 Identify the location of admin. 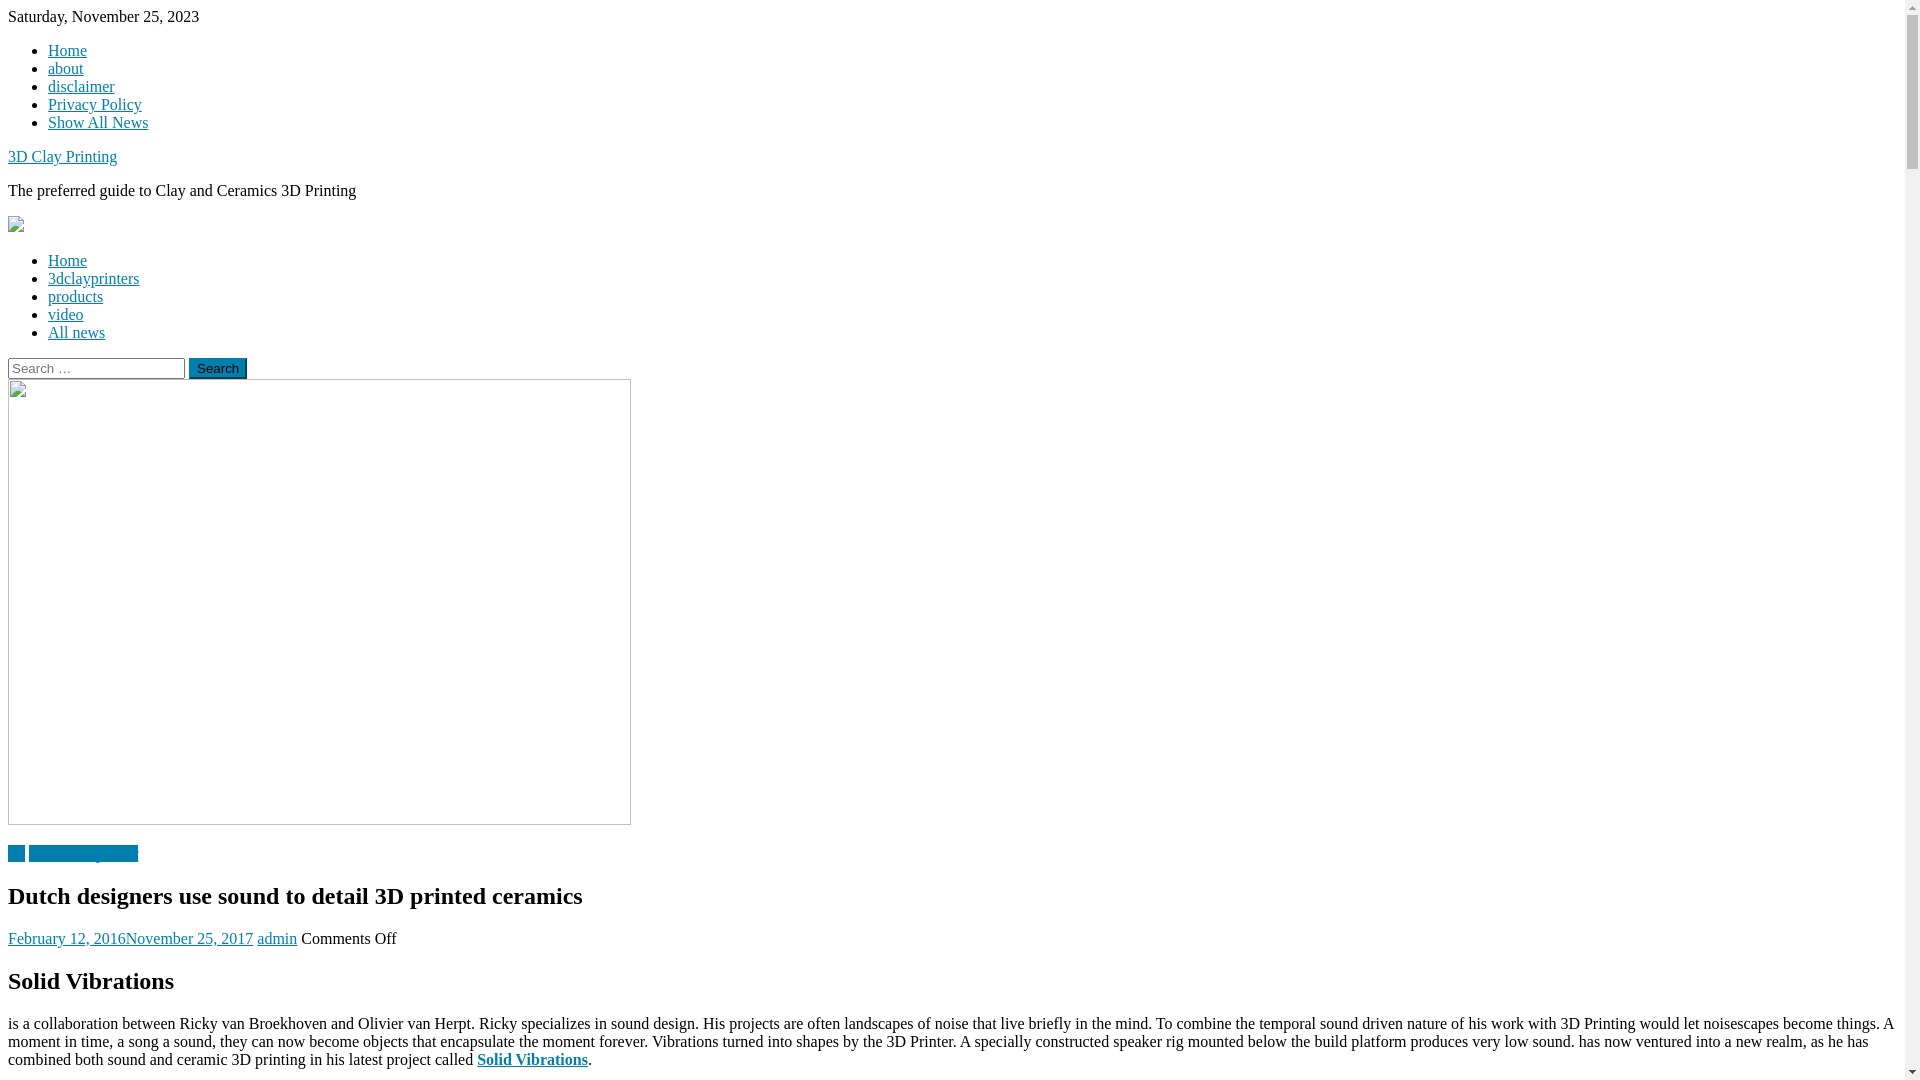
(277, 938).